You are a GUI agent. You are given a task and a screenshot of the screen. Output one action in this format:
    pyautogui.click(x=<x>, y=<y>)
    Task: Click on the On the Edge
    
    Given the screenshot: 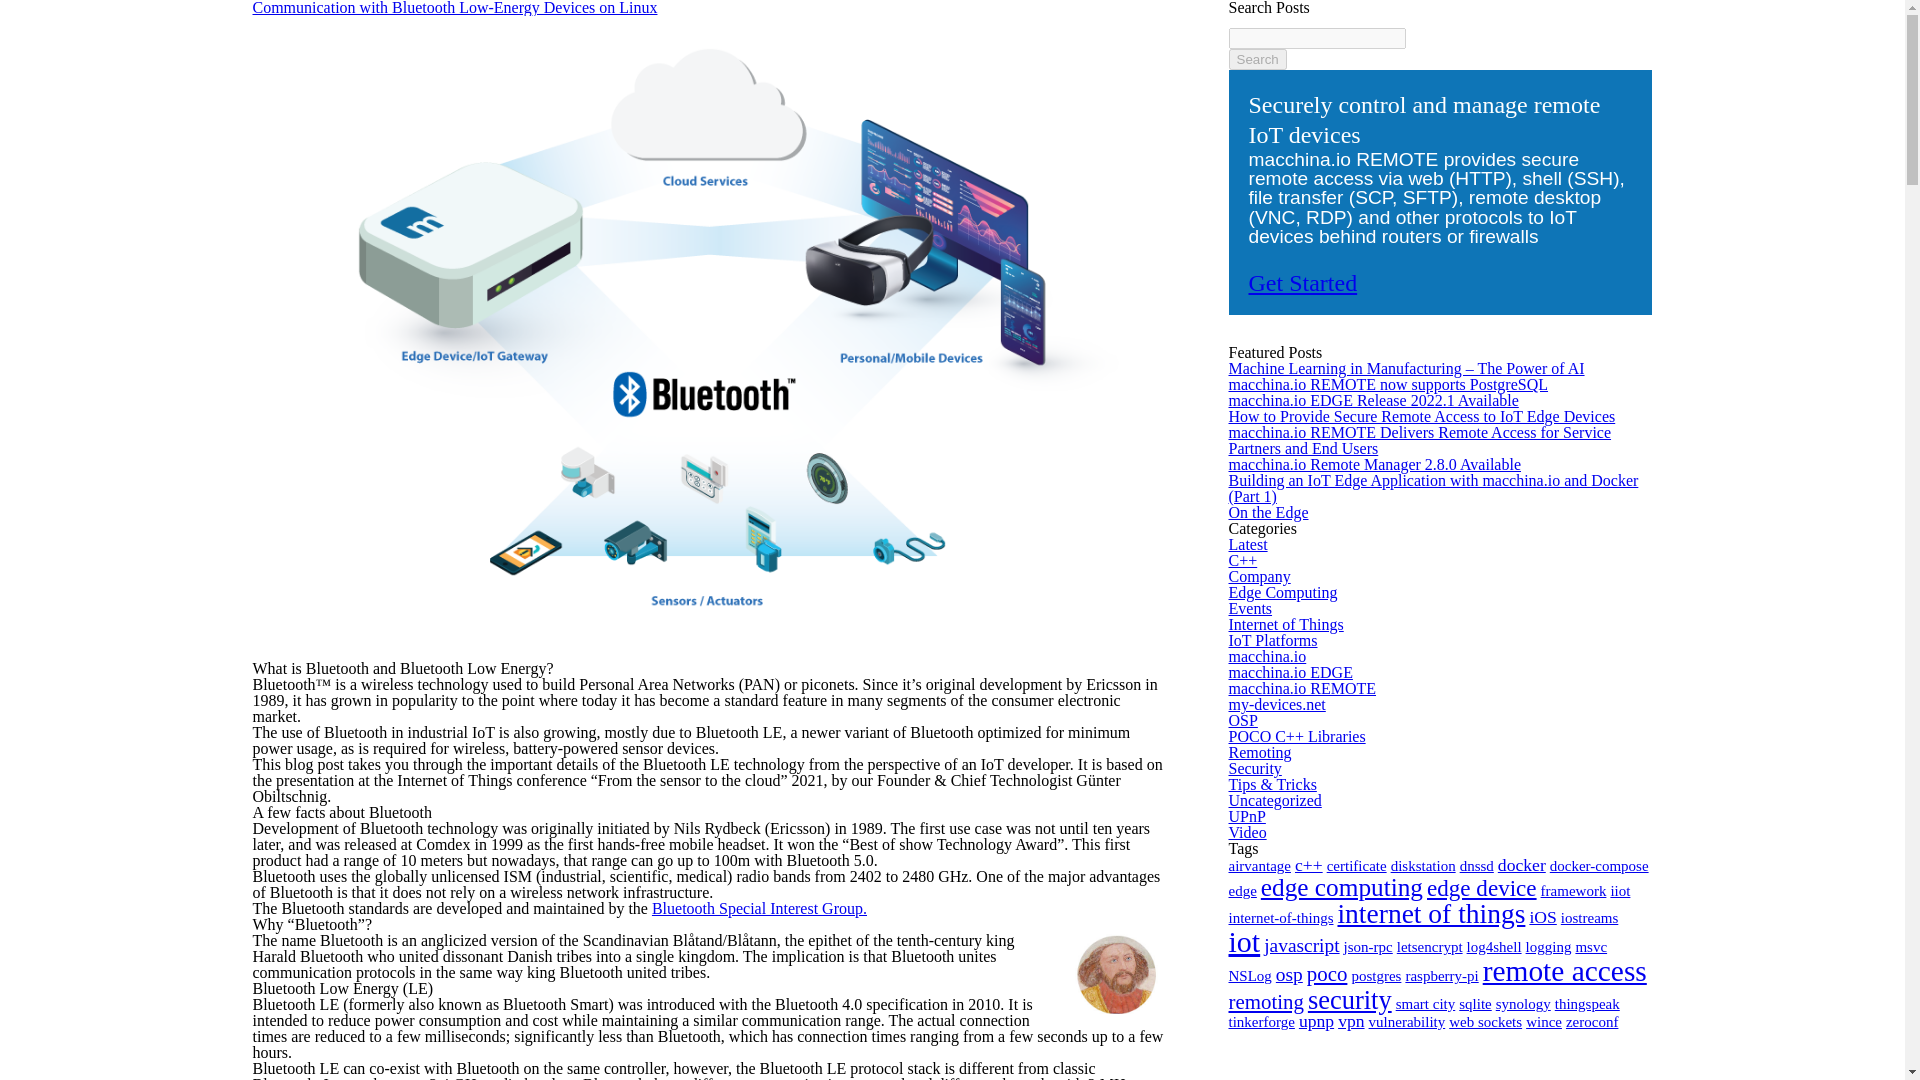 What is the action you would take?
    pyautogui.click(x=1268, y=512)
    